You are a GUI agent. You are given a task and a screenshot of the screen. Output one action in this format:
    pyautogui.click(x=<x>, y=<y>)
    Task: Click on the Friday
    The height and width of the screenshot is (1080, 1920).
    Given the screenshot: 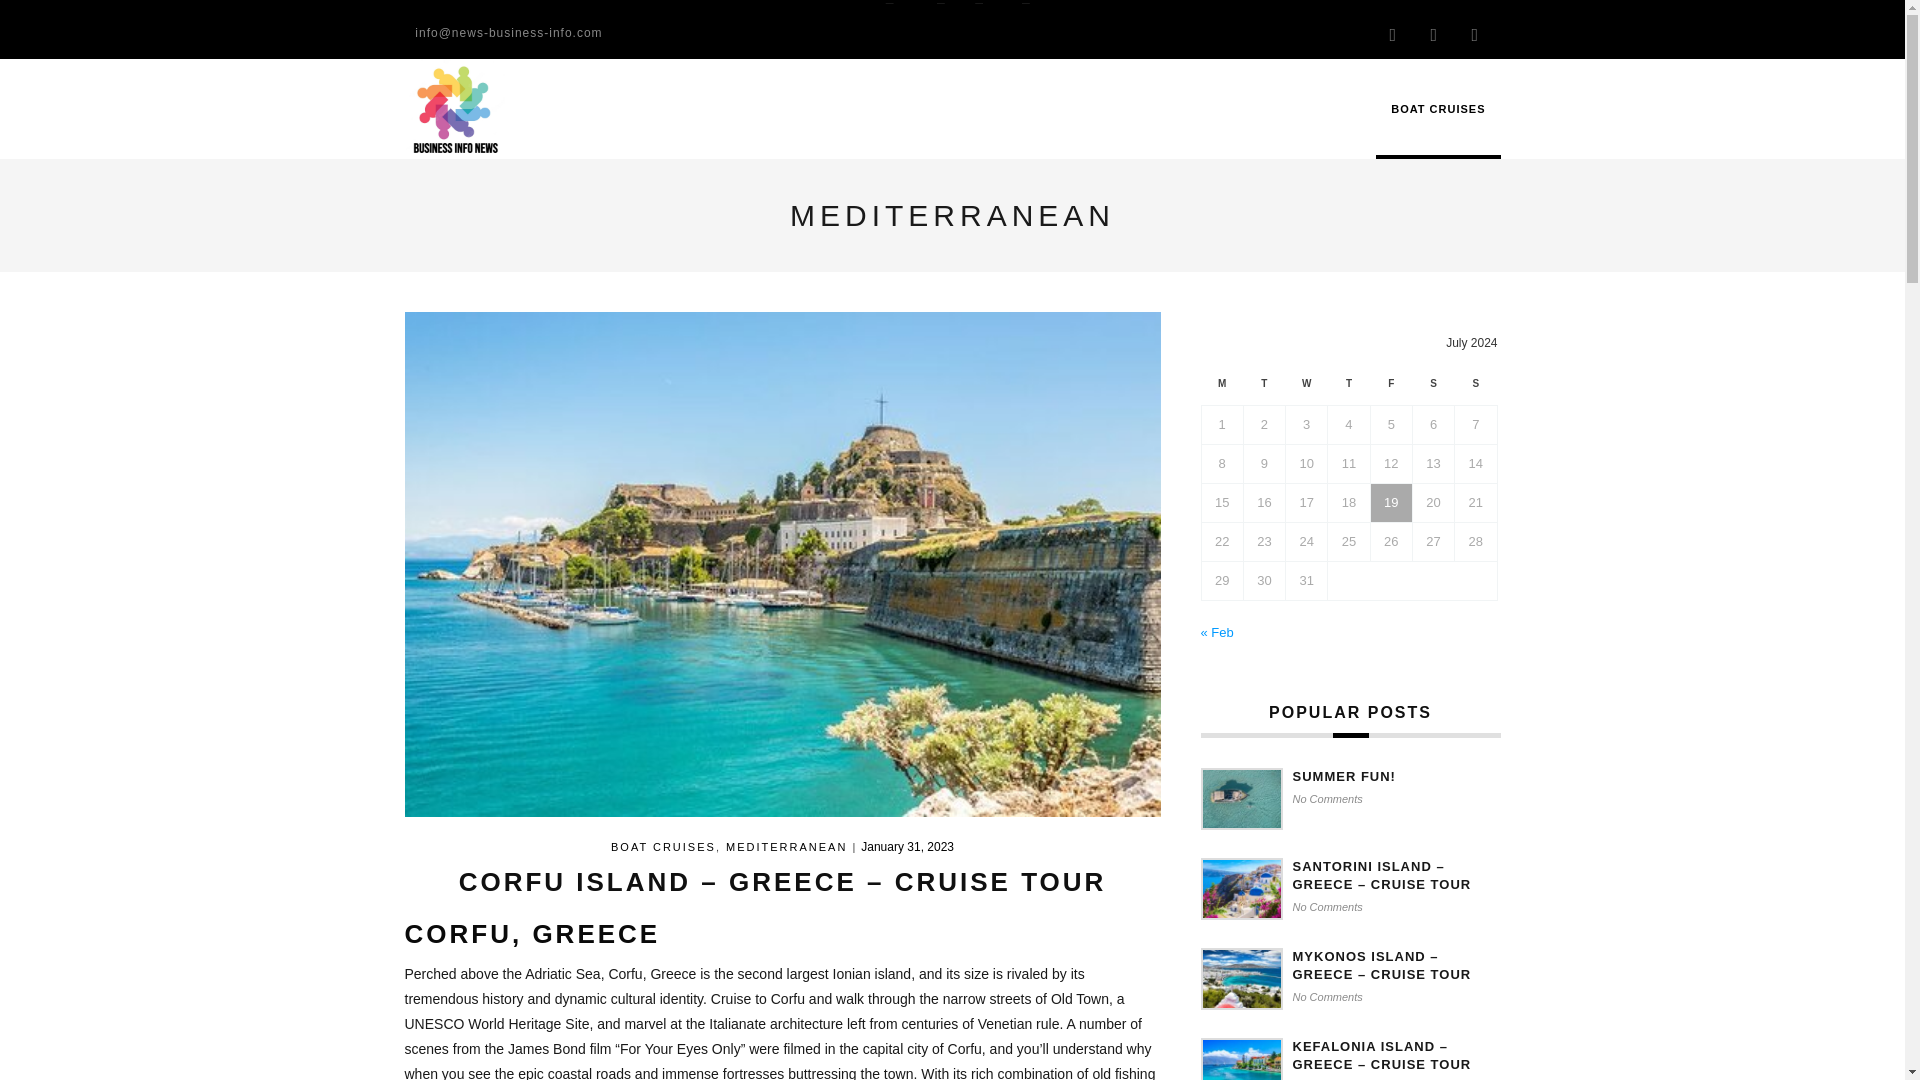 What is the action you would take?
    pyautogui.click(x=1390, y=388)
    